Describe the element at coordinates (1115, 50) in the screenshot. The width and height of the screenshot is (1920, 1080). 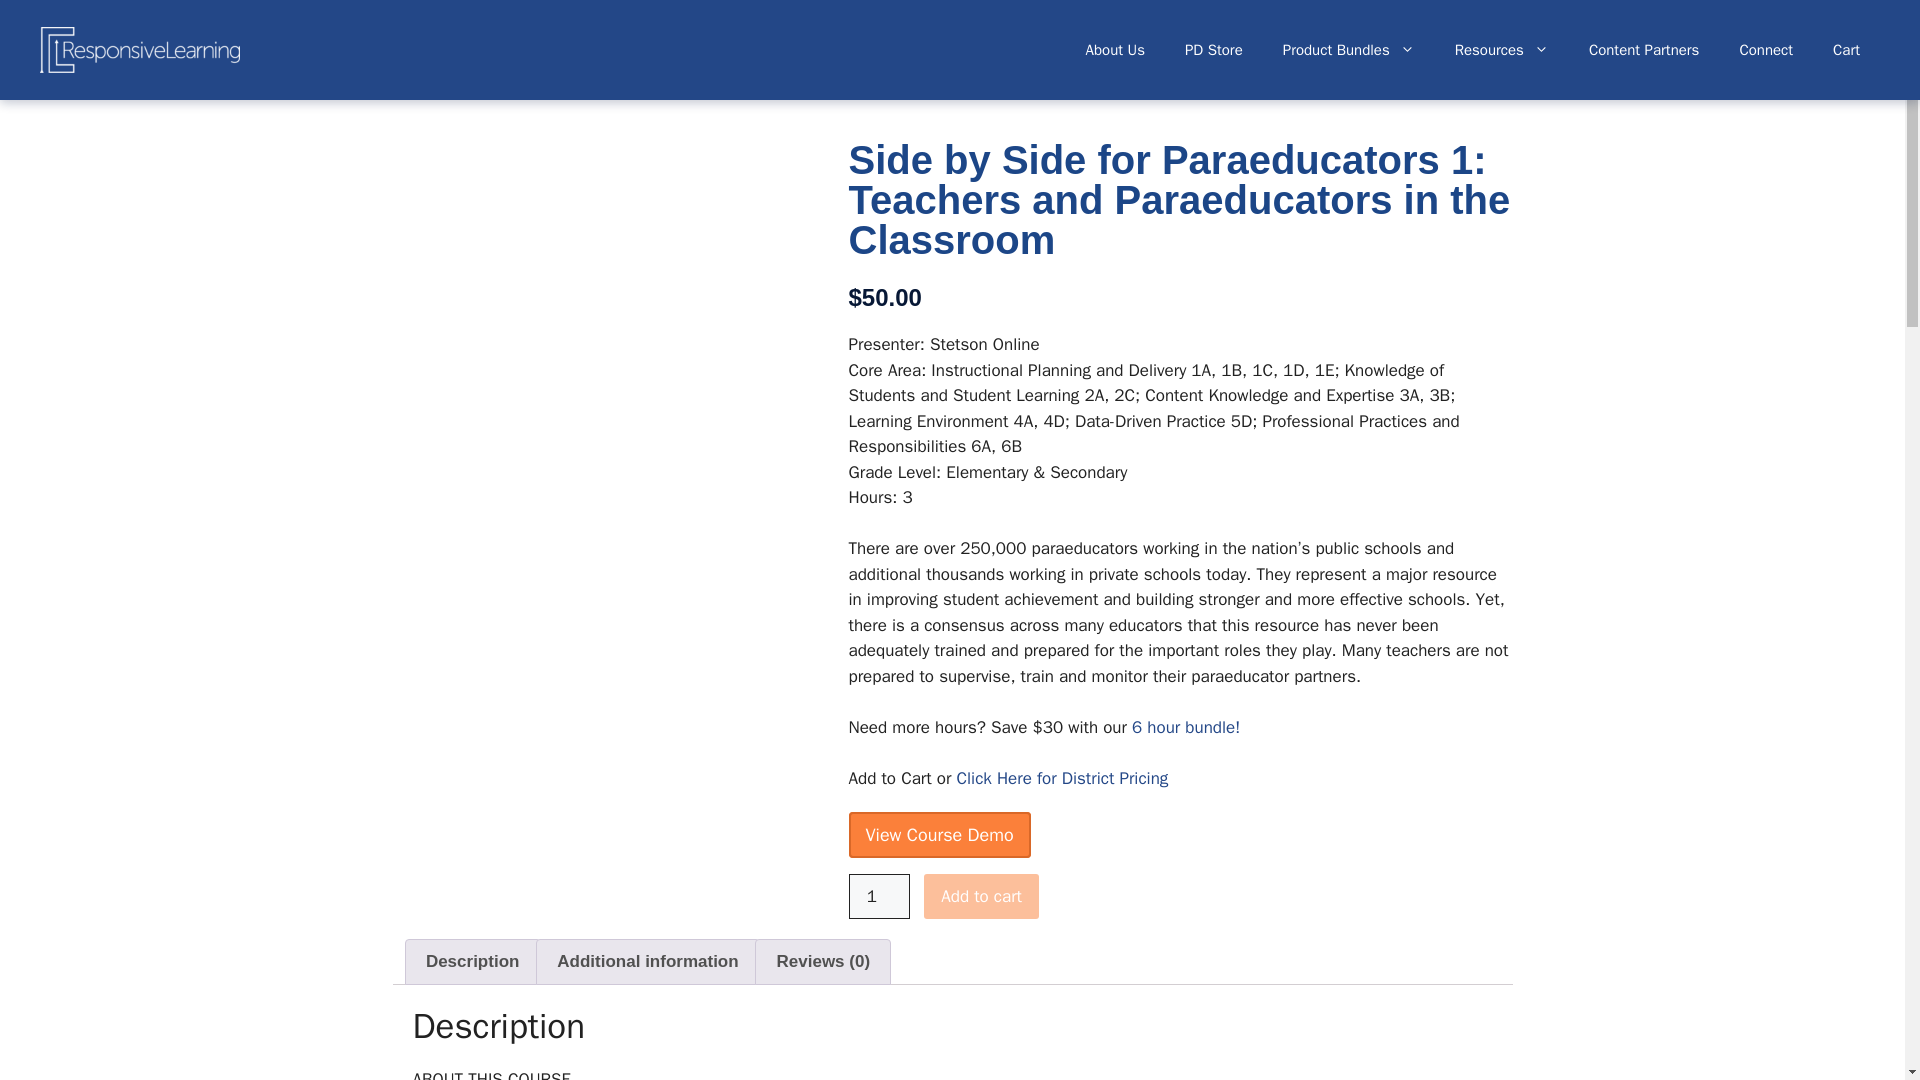
I see `About Us` at that location.